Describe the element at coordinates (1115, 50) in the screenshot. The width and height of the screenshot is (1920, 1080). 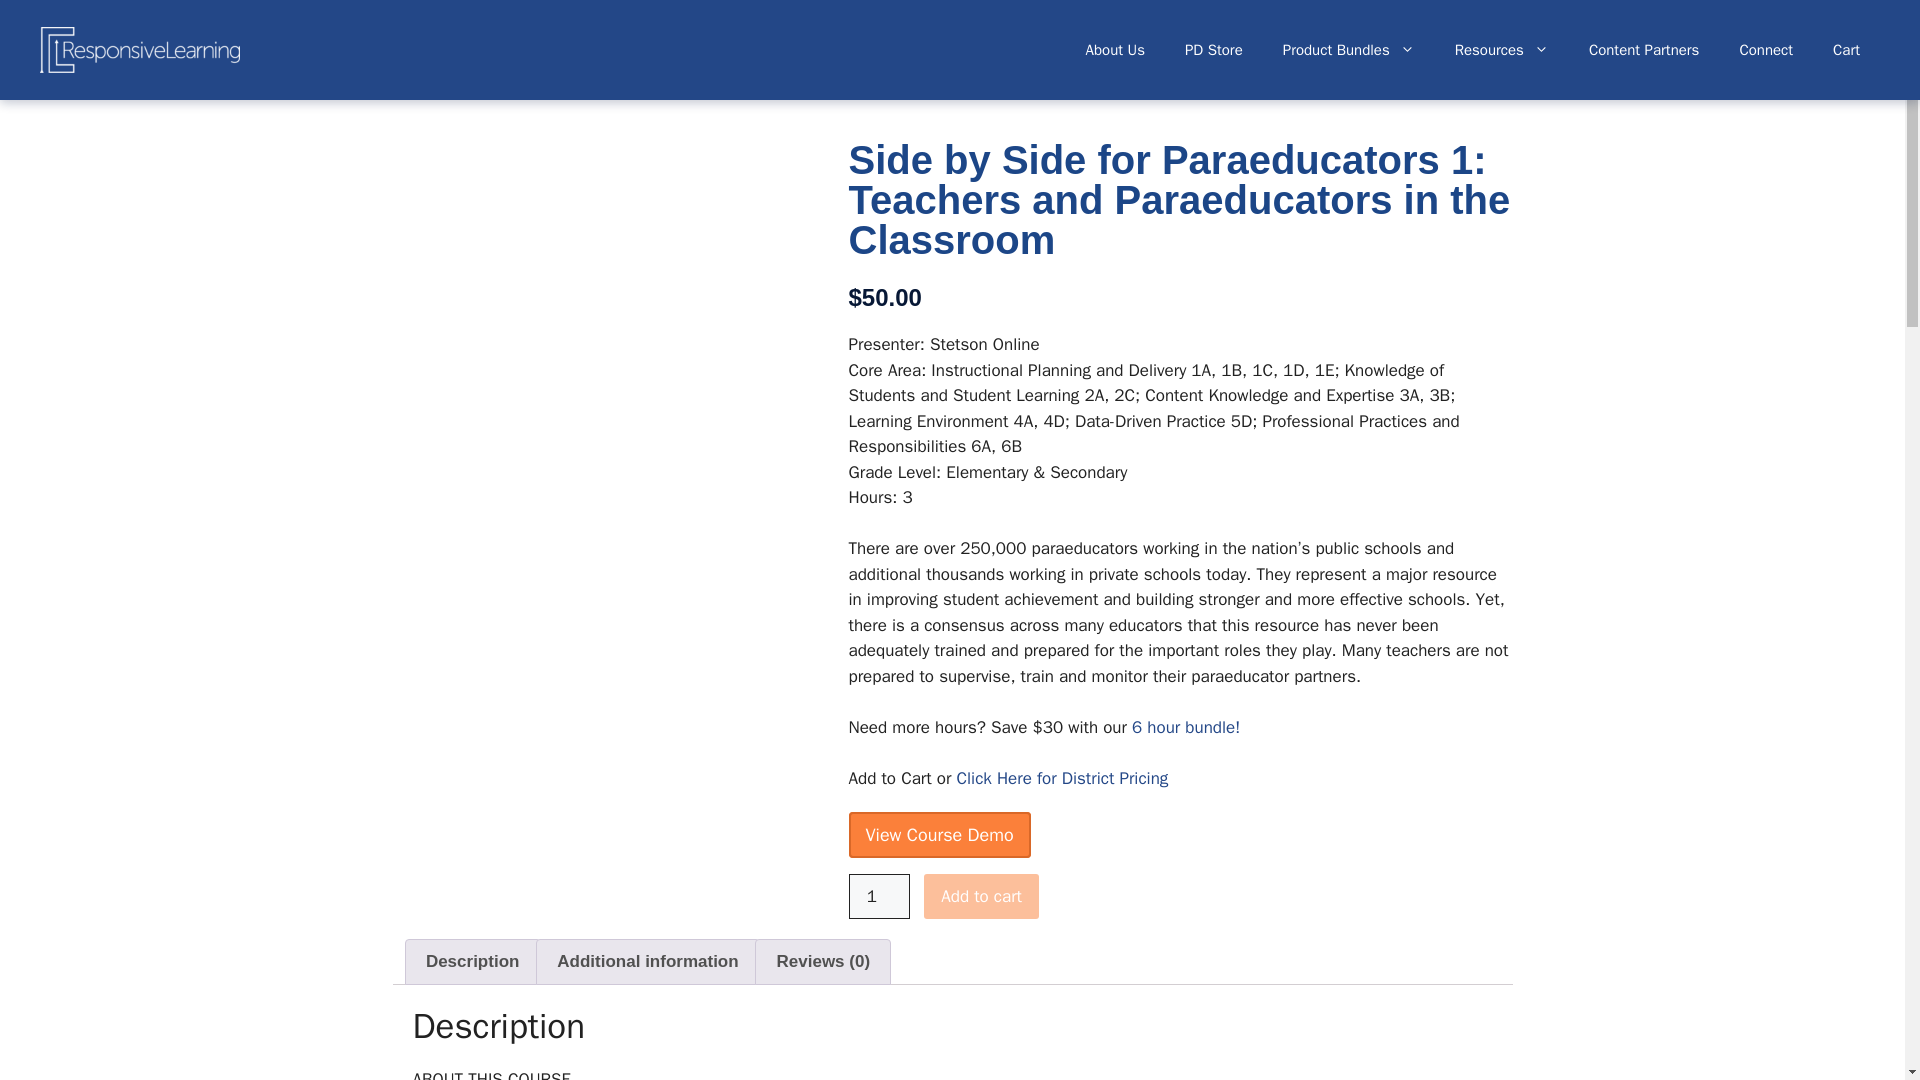
I see `About Us` at that location.